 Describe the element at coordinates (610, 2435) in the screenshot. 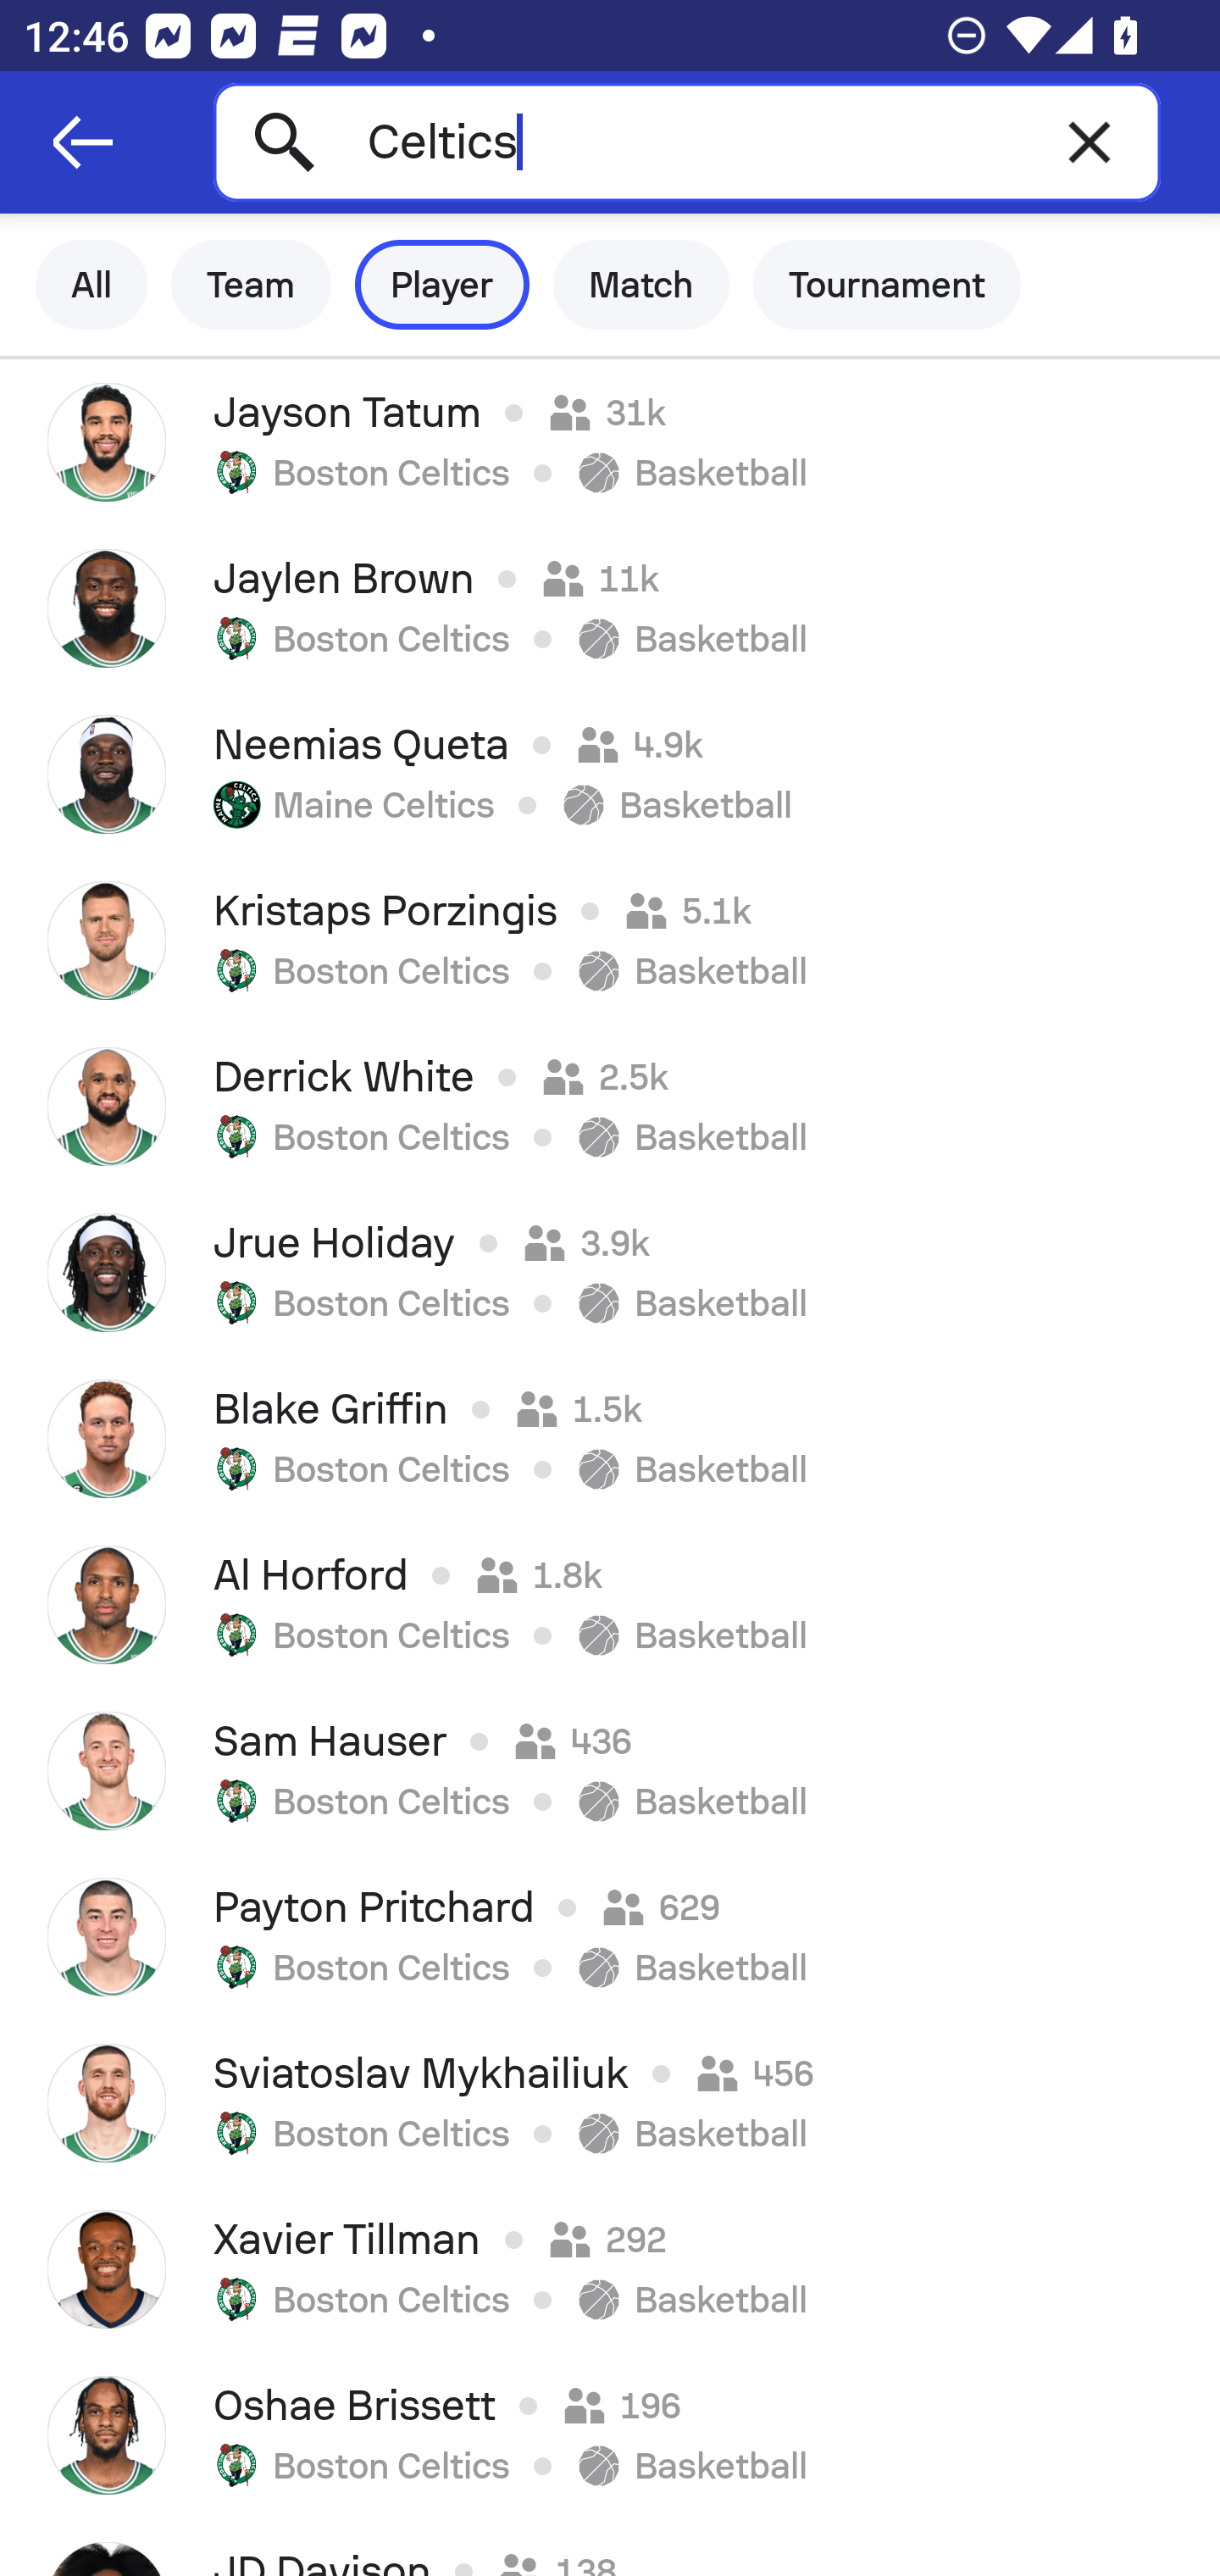

I see `Oshae Brissett 196 Boston Celtics Basketball` at that location.